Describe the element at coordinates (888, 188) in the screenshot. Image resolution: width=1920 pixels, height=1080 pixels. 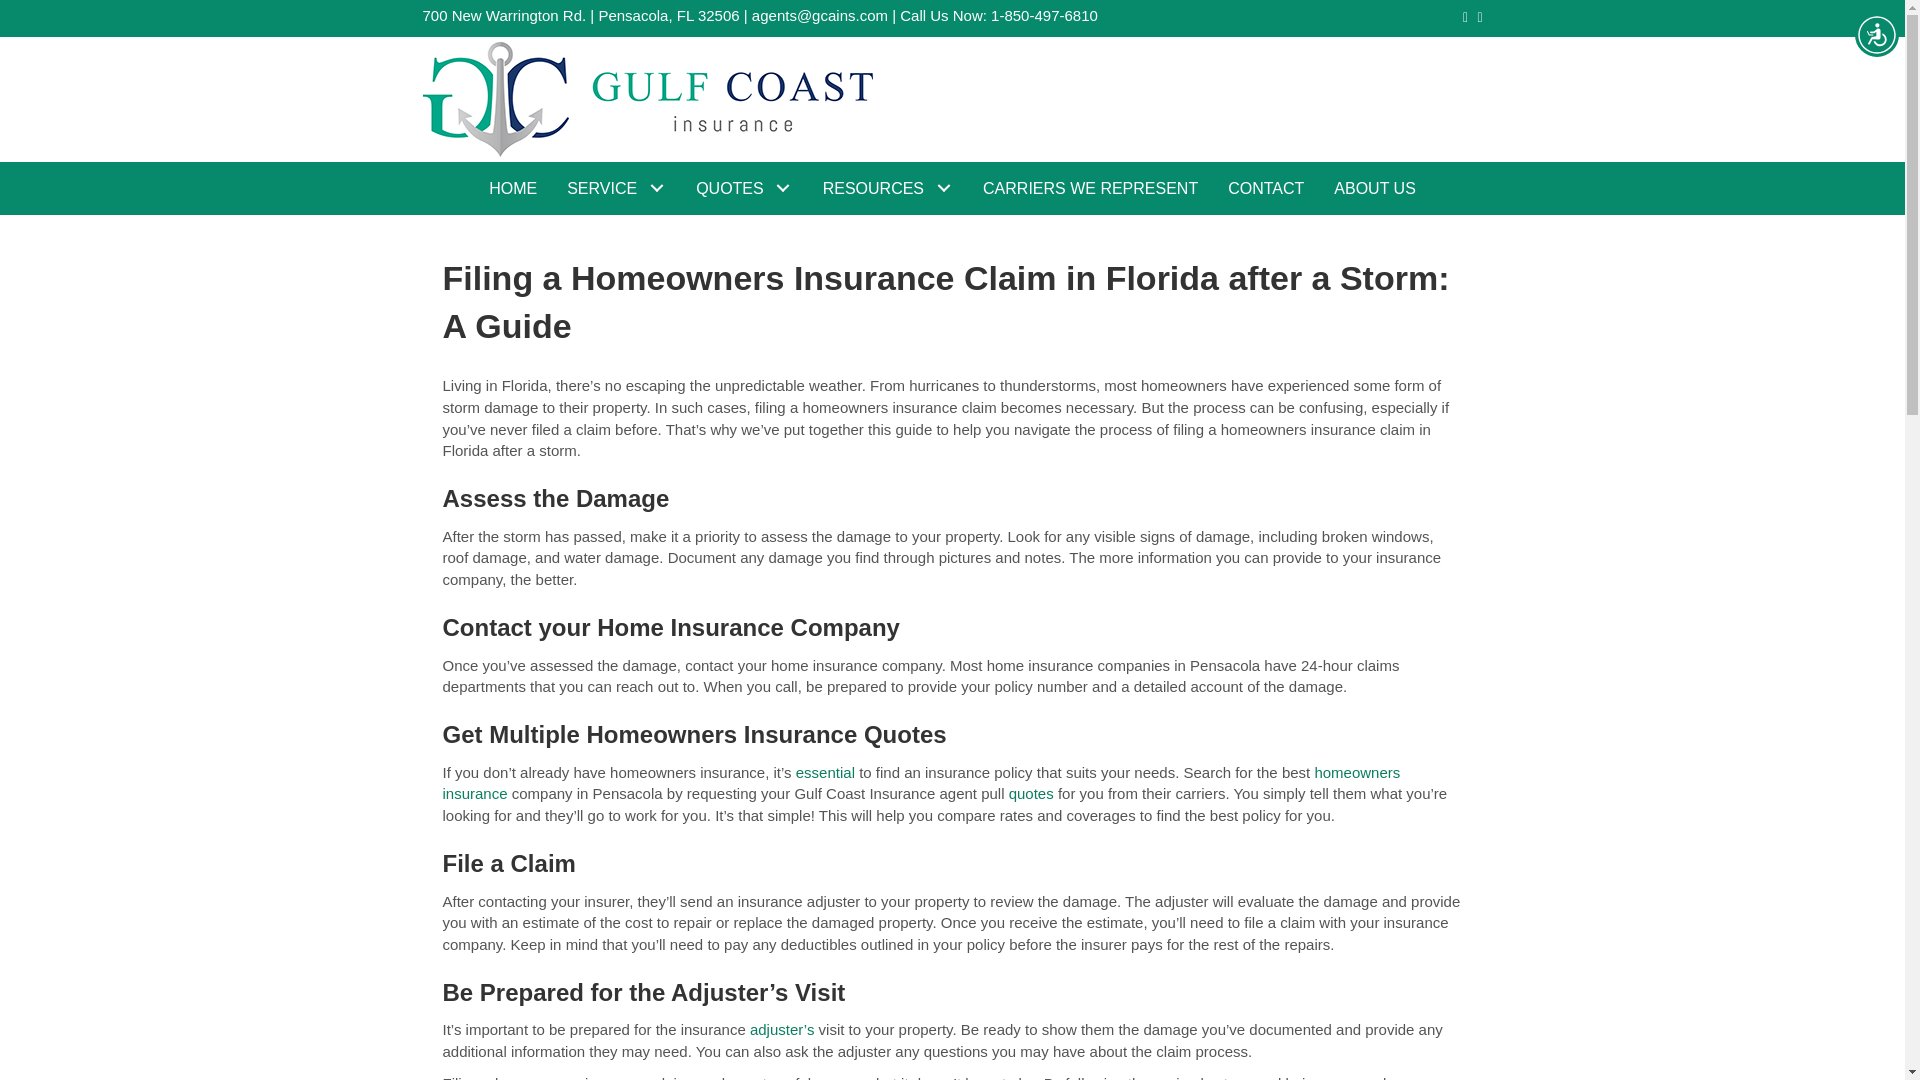
I see `RESOURCES` at that location.